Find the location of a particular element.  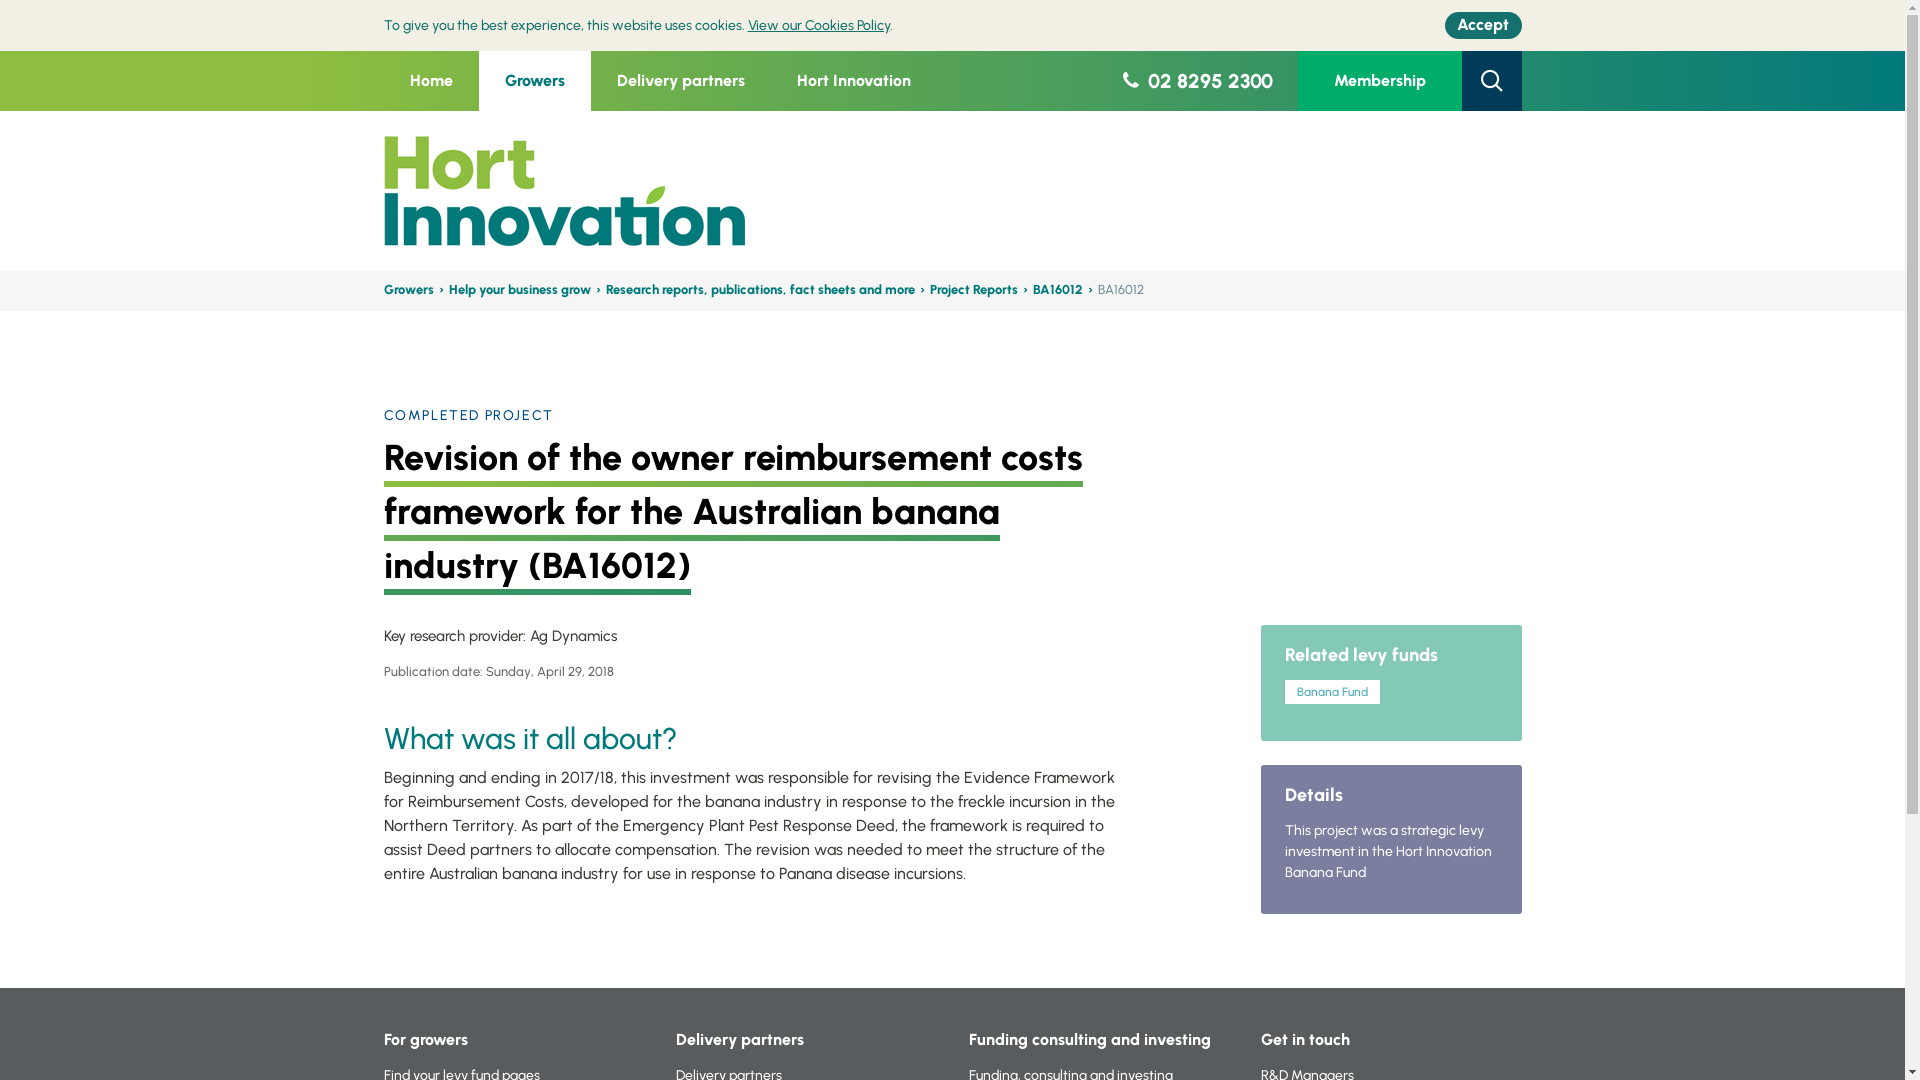

Delivery partners is located at coordinates (740, 1040).